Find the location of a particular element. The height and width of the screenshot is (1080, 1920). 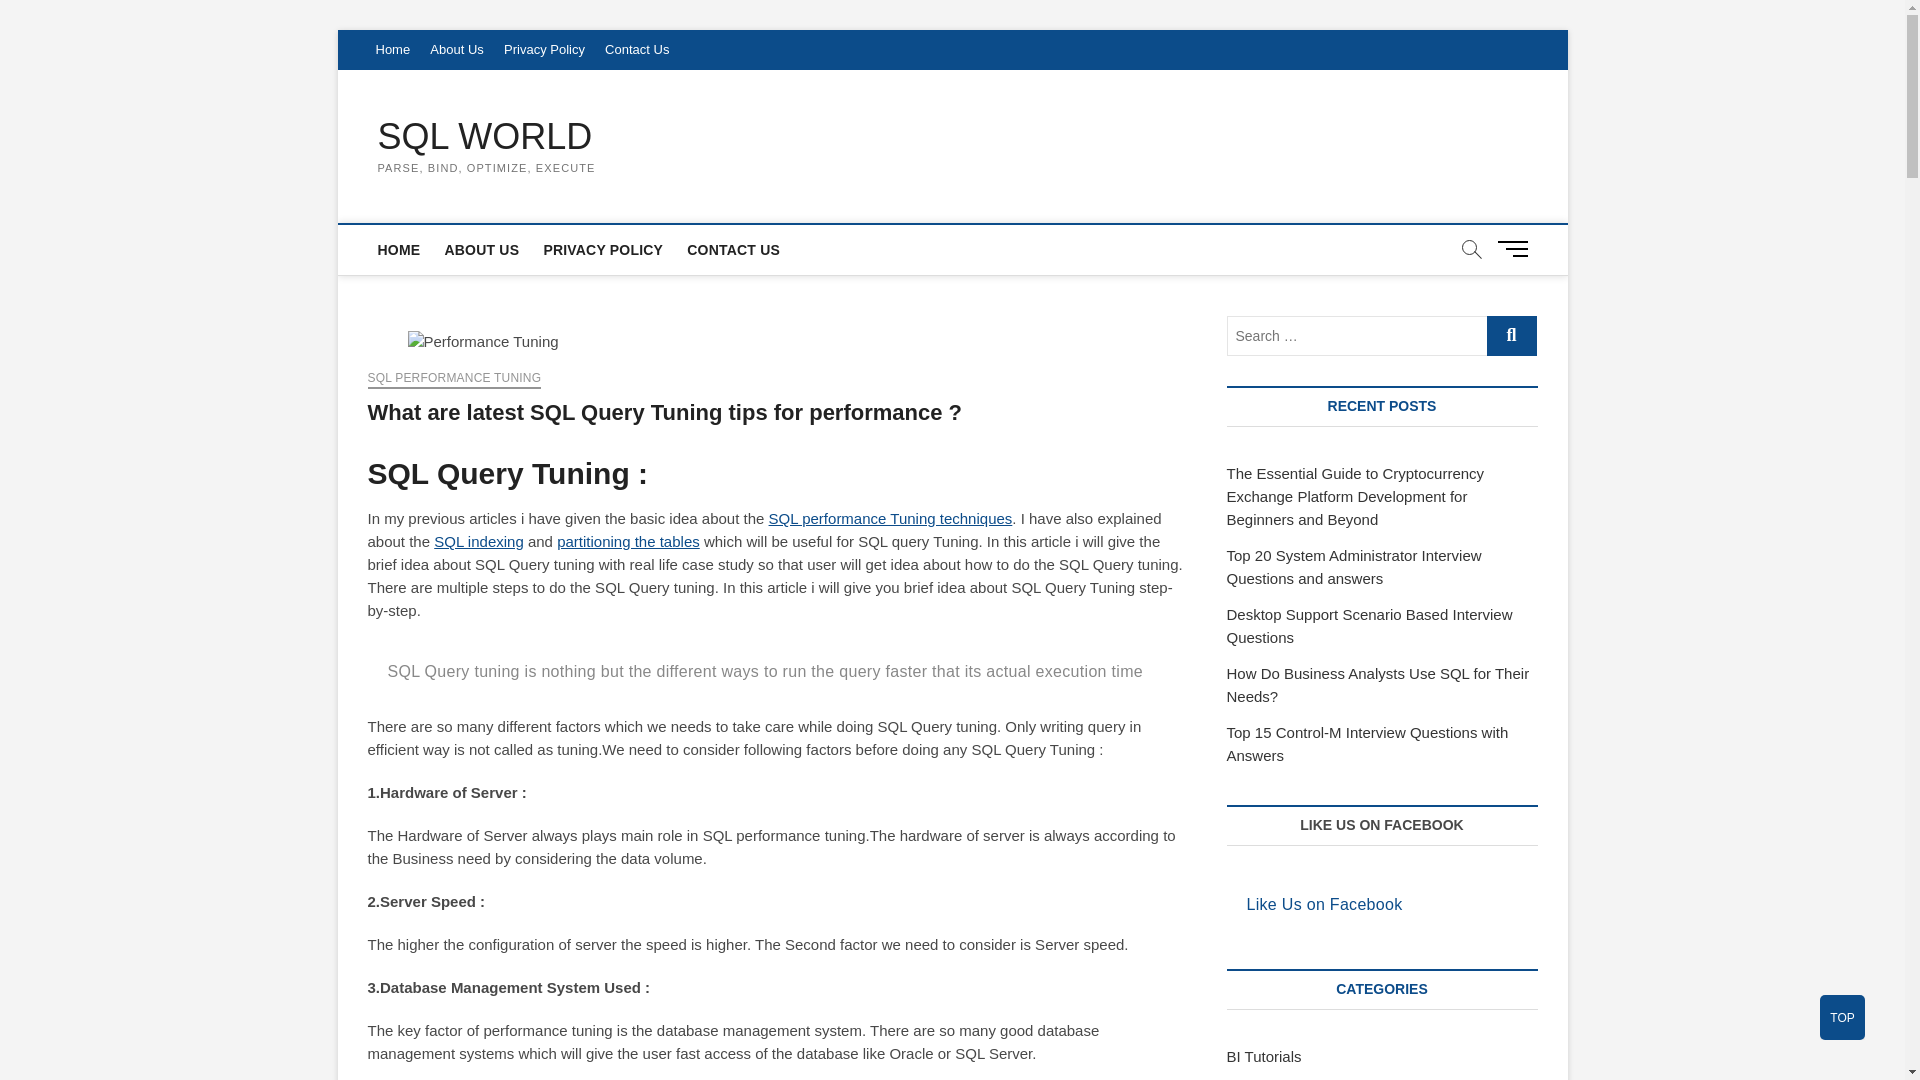

Menu Button is located at coordinates (1516, 248).